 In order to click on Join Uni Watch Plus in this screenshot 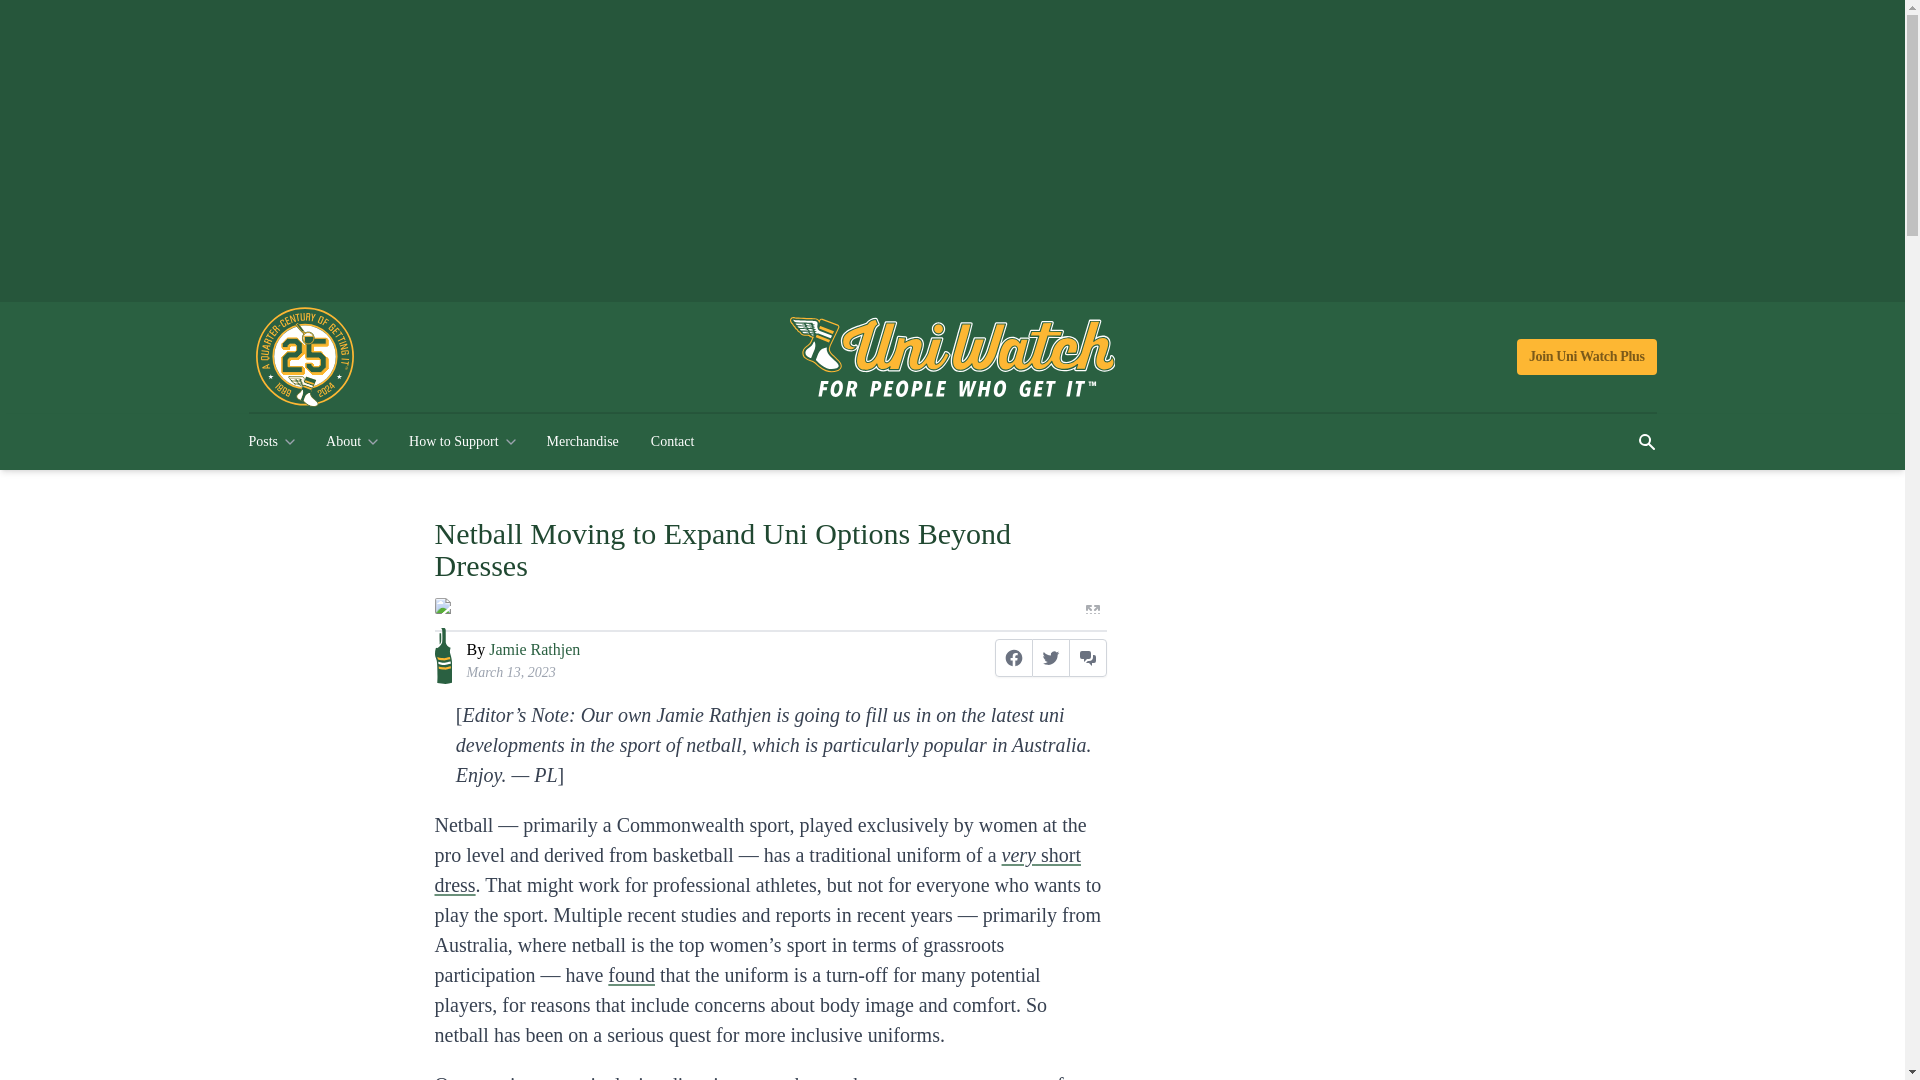, I will do `click(1586, 356)`.